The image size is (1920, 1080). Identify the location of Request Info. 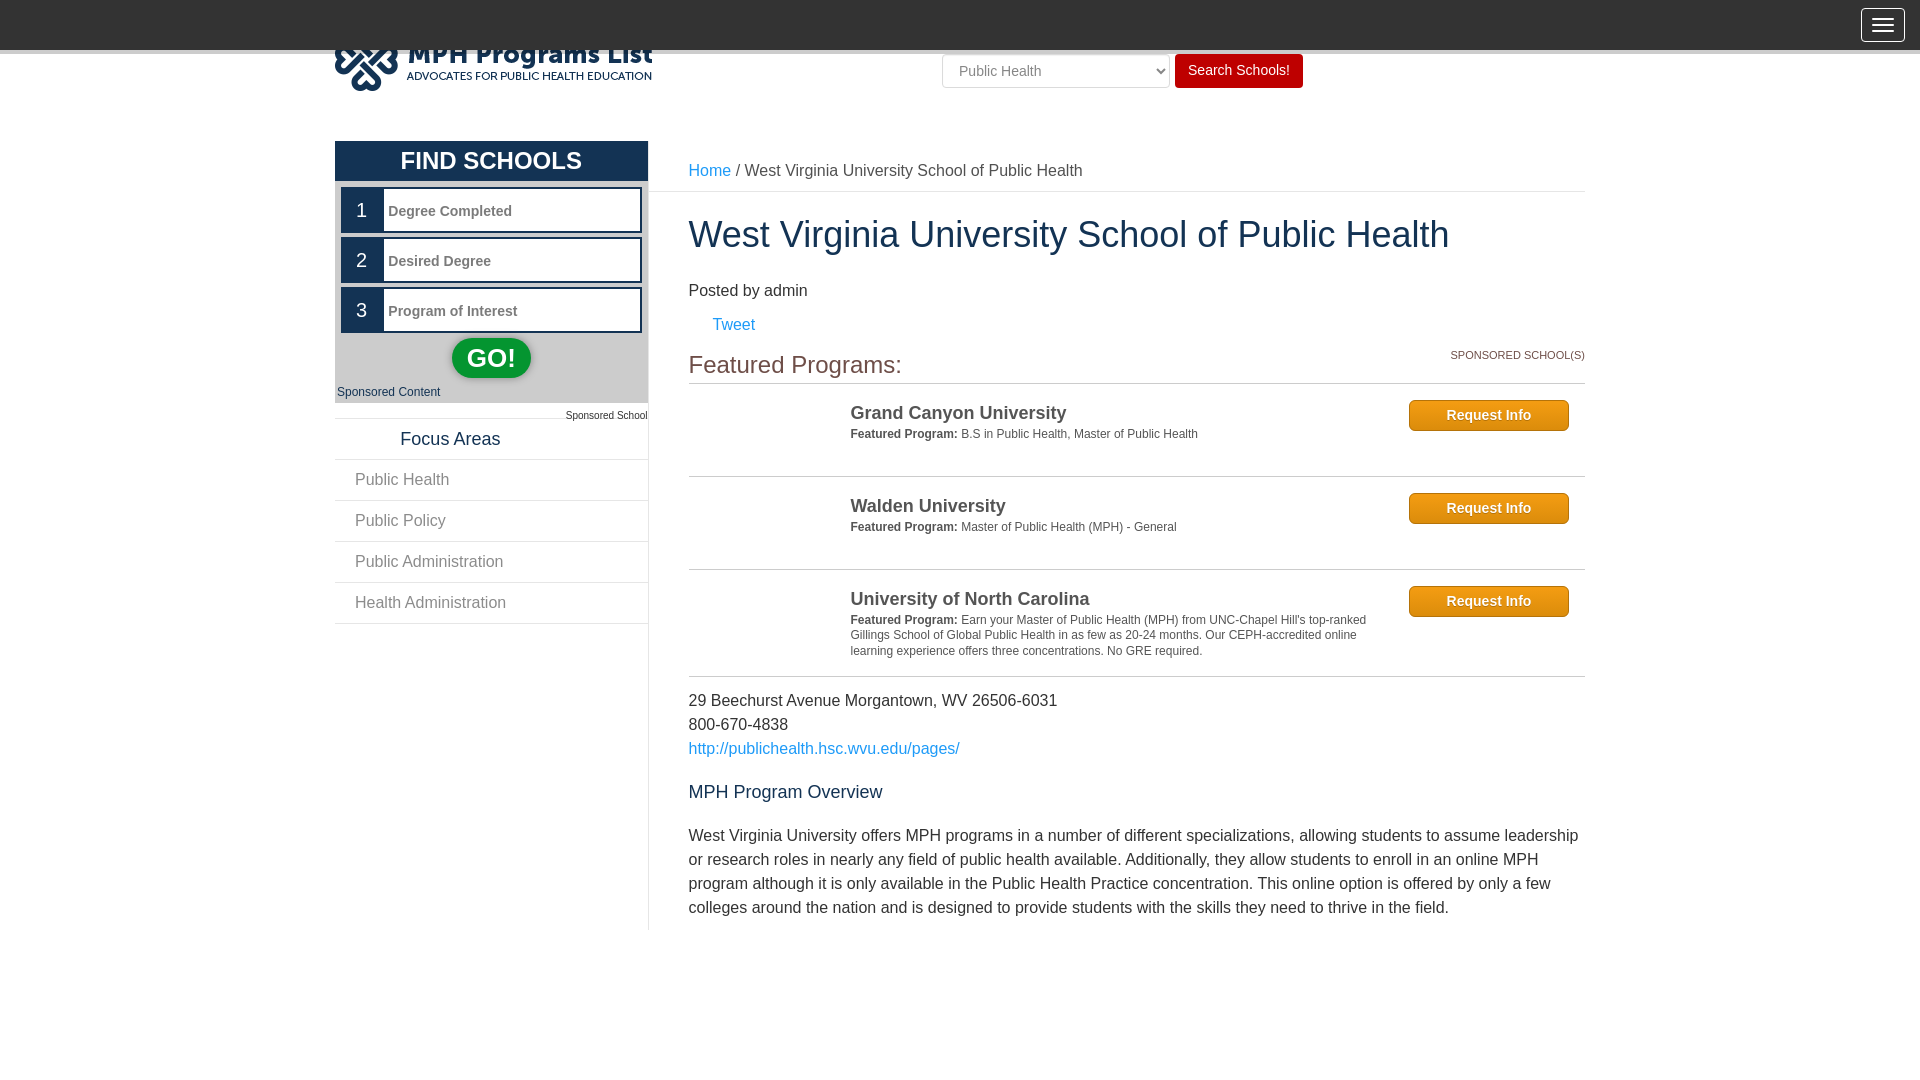
(1488, 414).